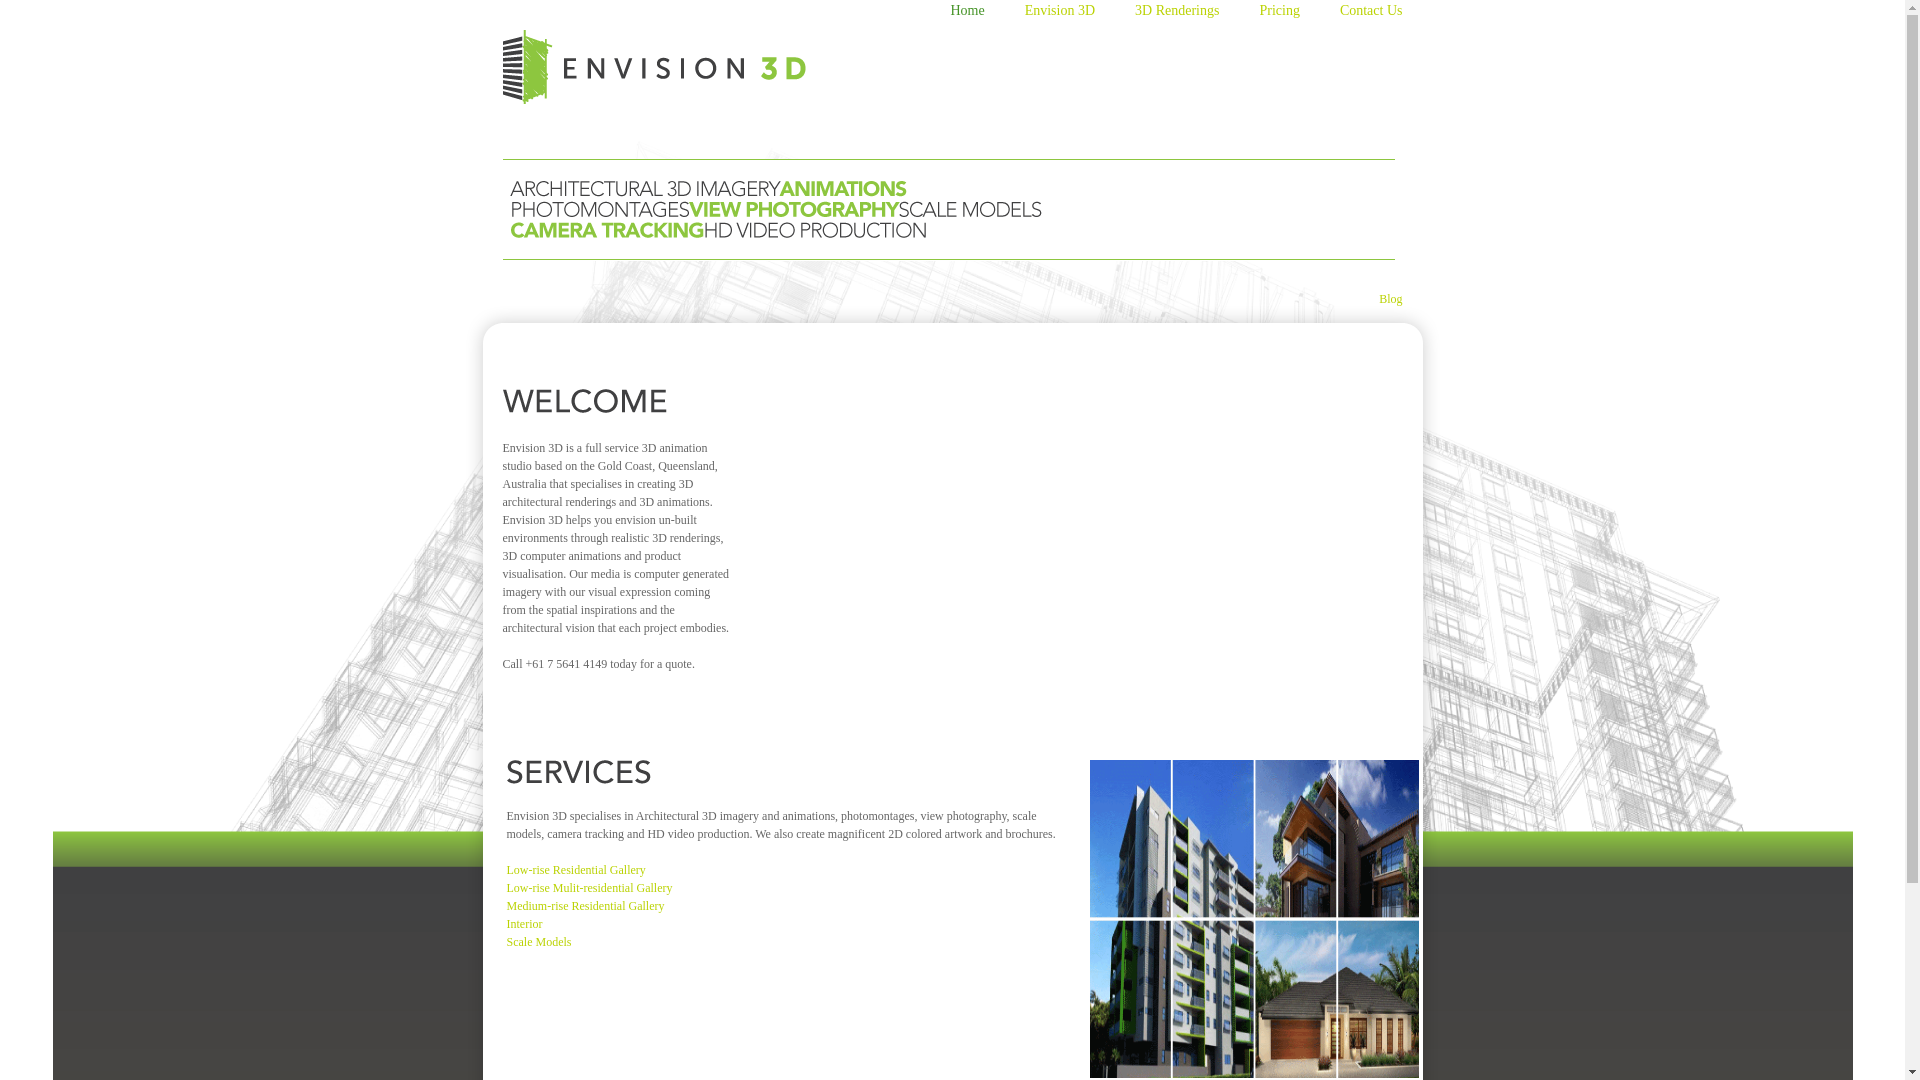 This screenshot has height=1080, width=1920. What do you see at coordinates (538, 942) in the screenshot?
I see `Scale Models` at bounding box center [538, 942].